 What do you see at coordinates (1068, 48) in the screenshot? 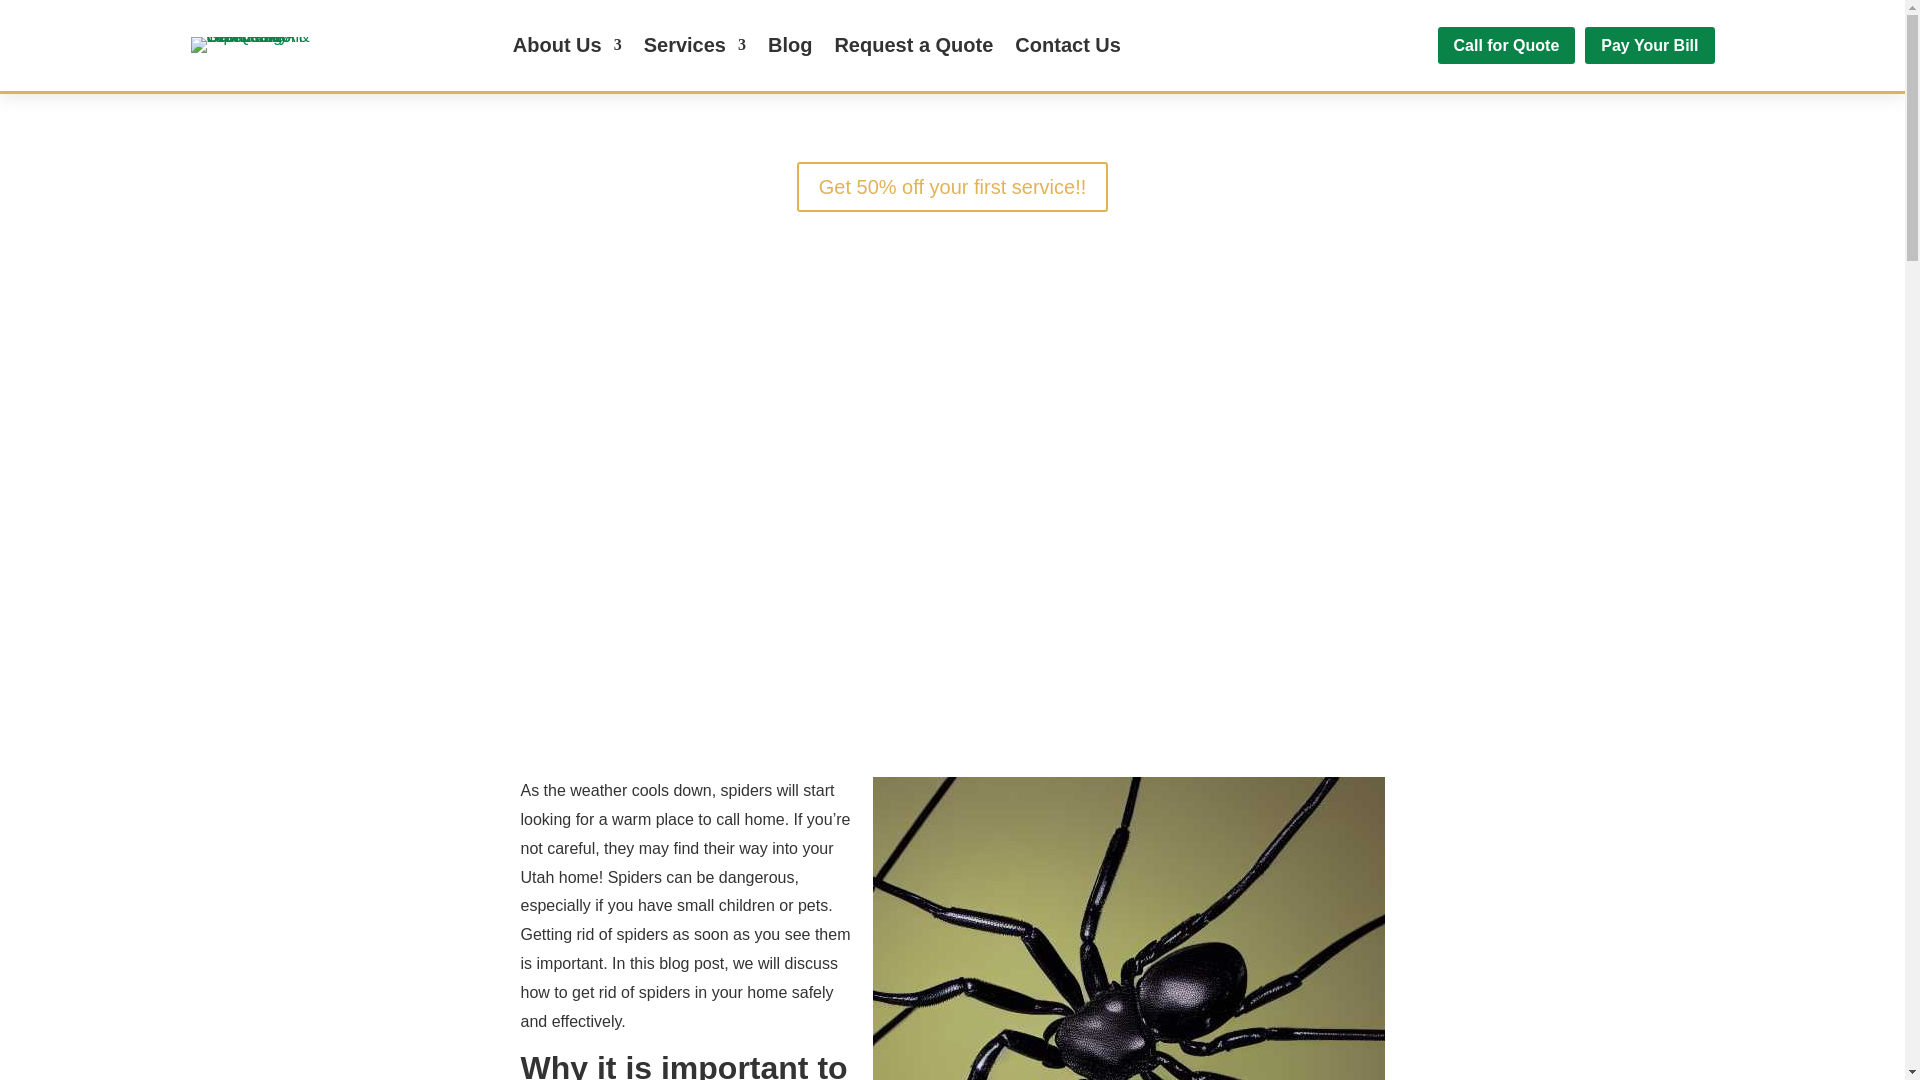
I see `Contact Us` at bounding box center [1068, 48].